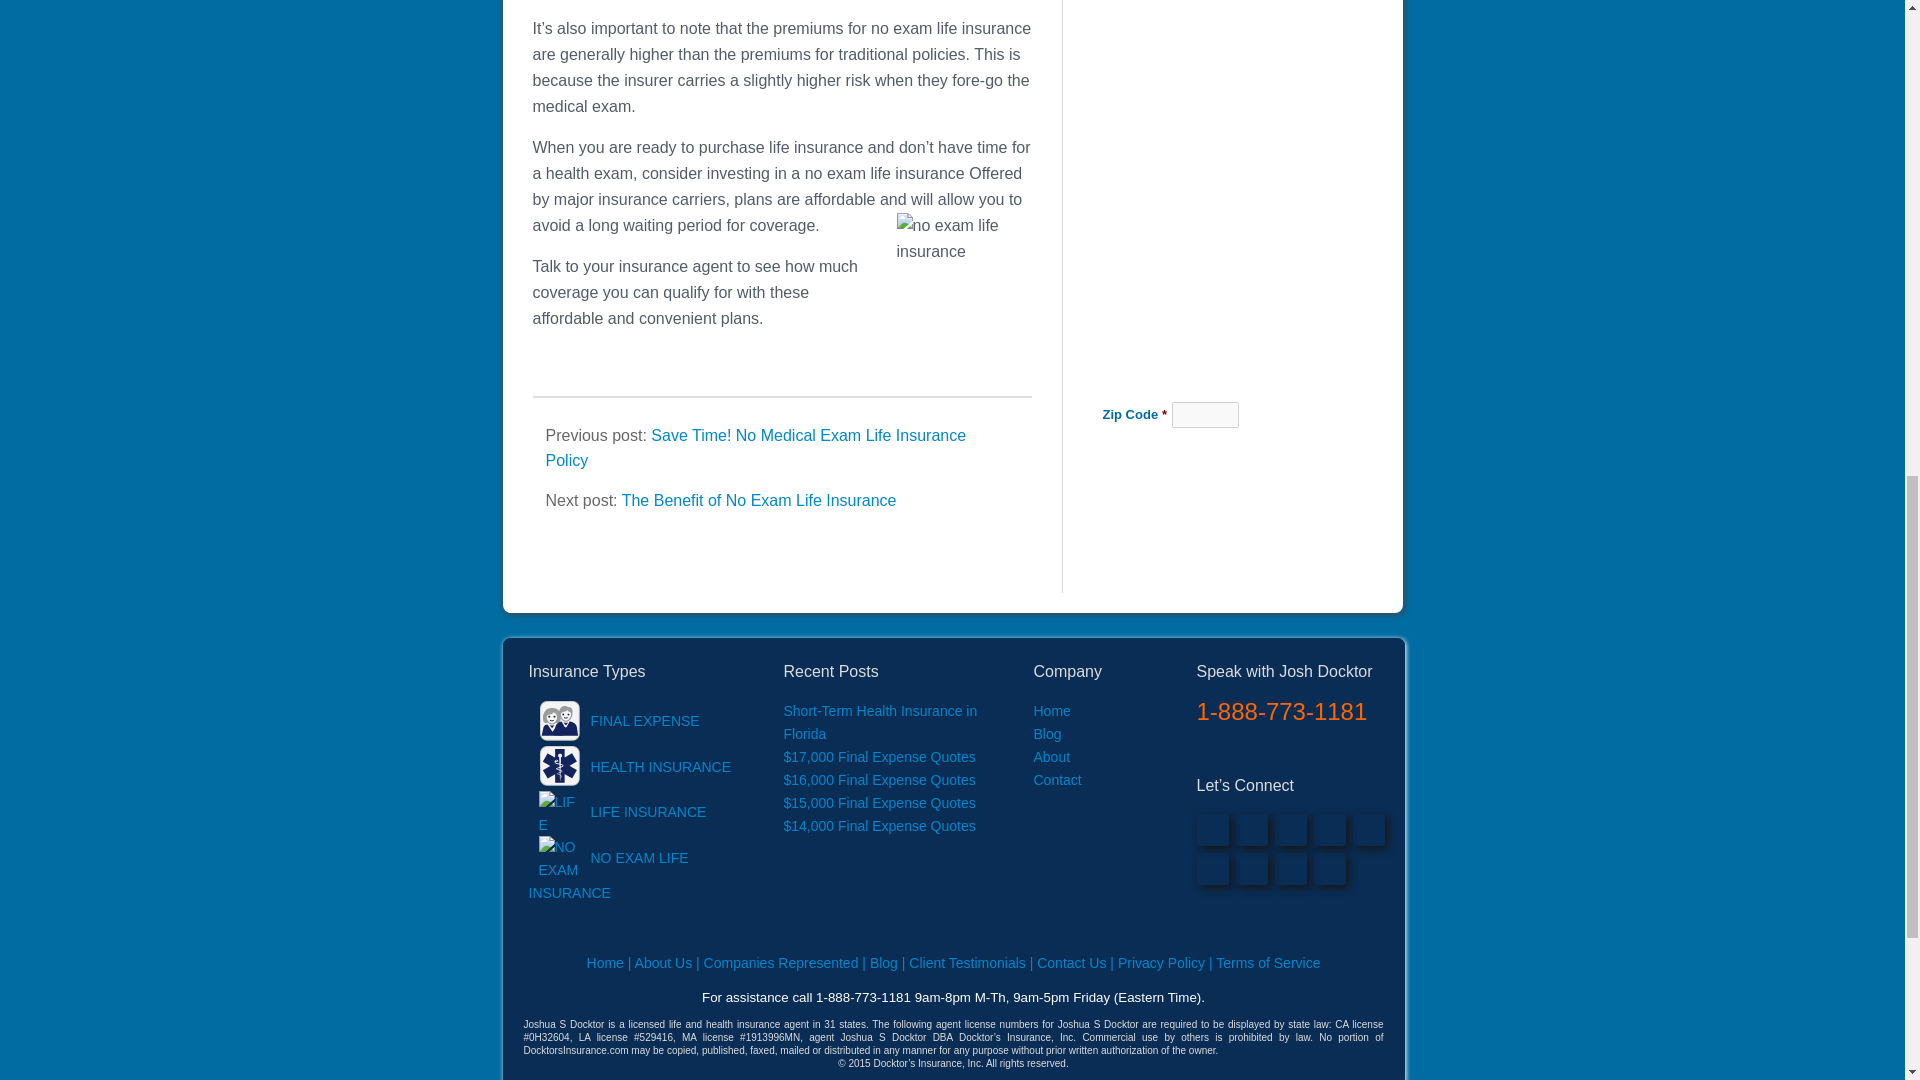 Image resolution: width=1920 pixels, height=1080 pixels. What do you see at coordinates (1212, 868) in the screenshot?
I see `Yelp` at bounding box center [1212, 868].